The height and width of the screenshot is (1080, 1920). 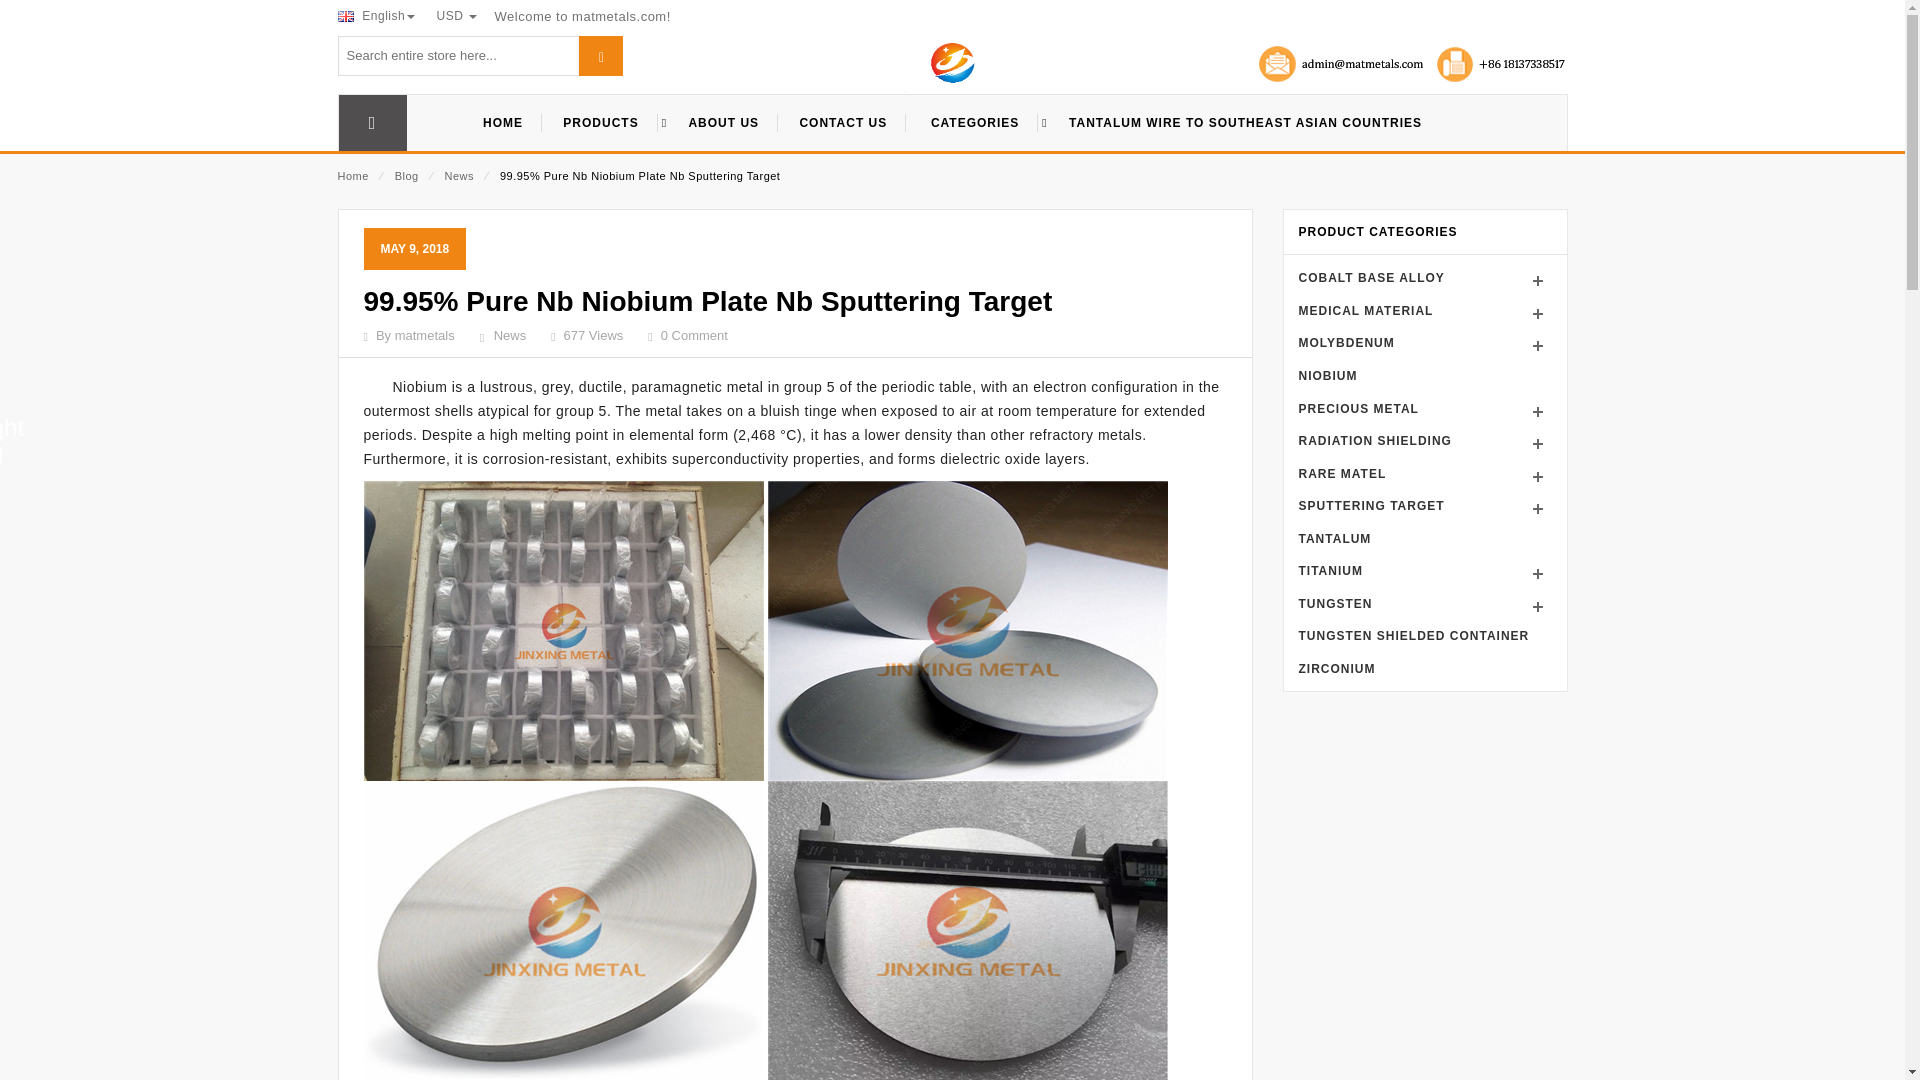 What do you see at coordinates (376, 15) in the screenshot?
I see `English` at bounding box center [376, 15].